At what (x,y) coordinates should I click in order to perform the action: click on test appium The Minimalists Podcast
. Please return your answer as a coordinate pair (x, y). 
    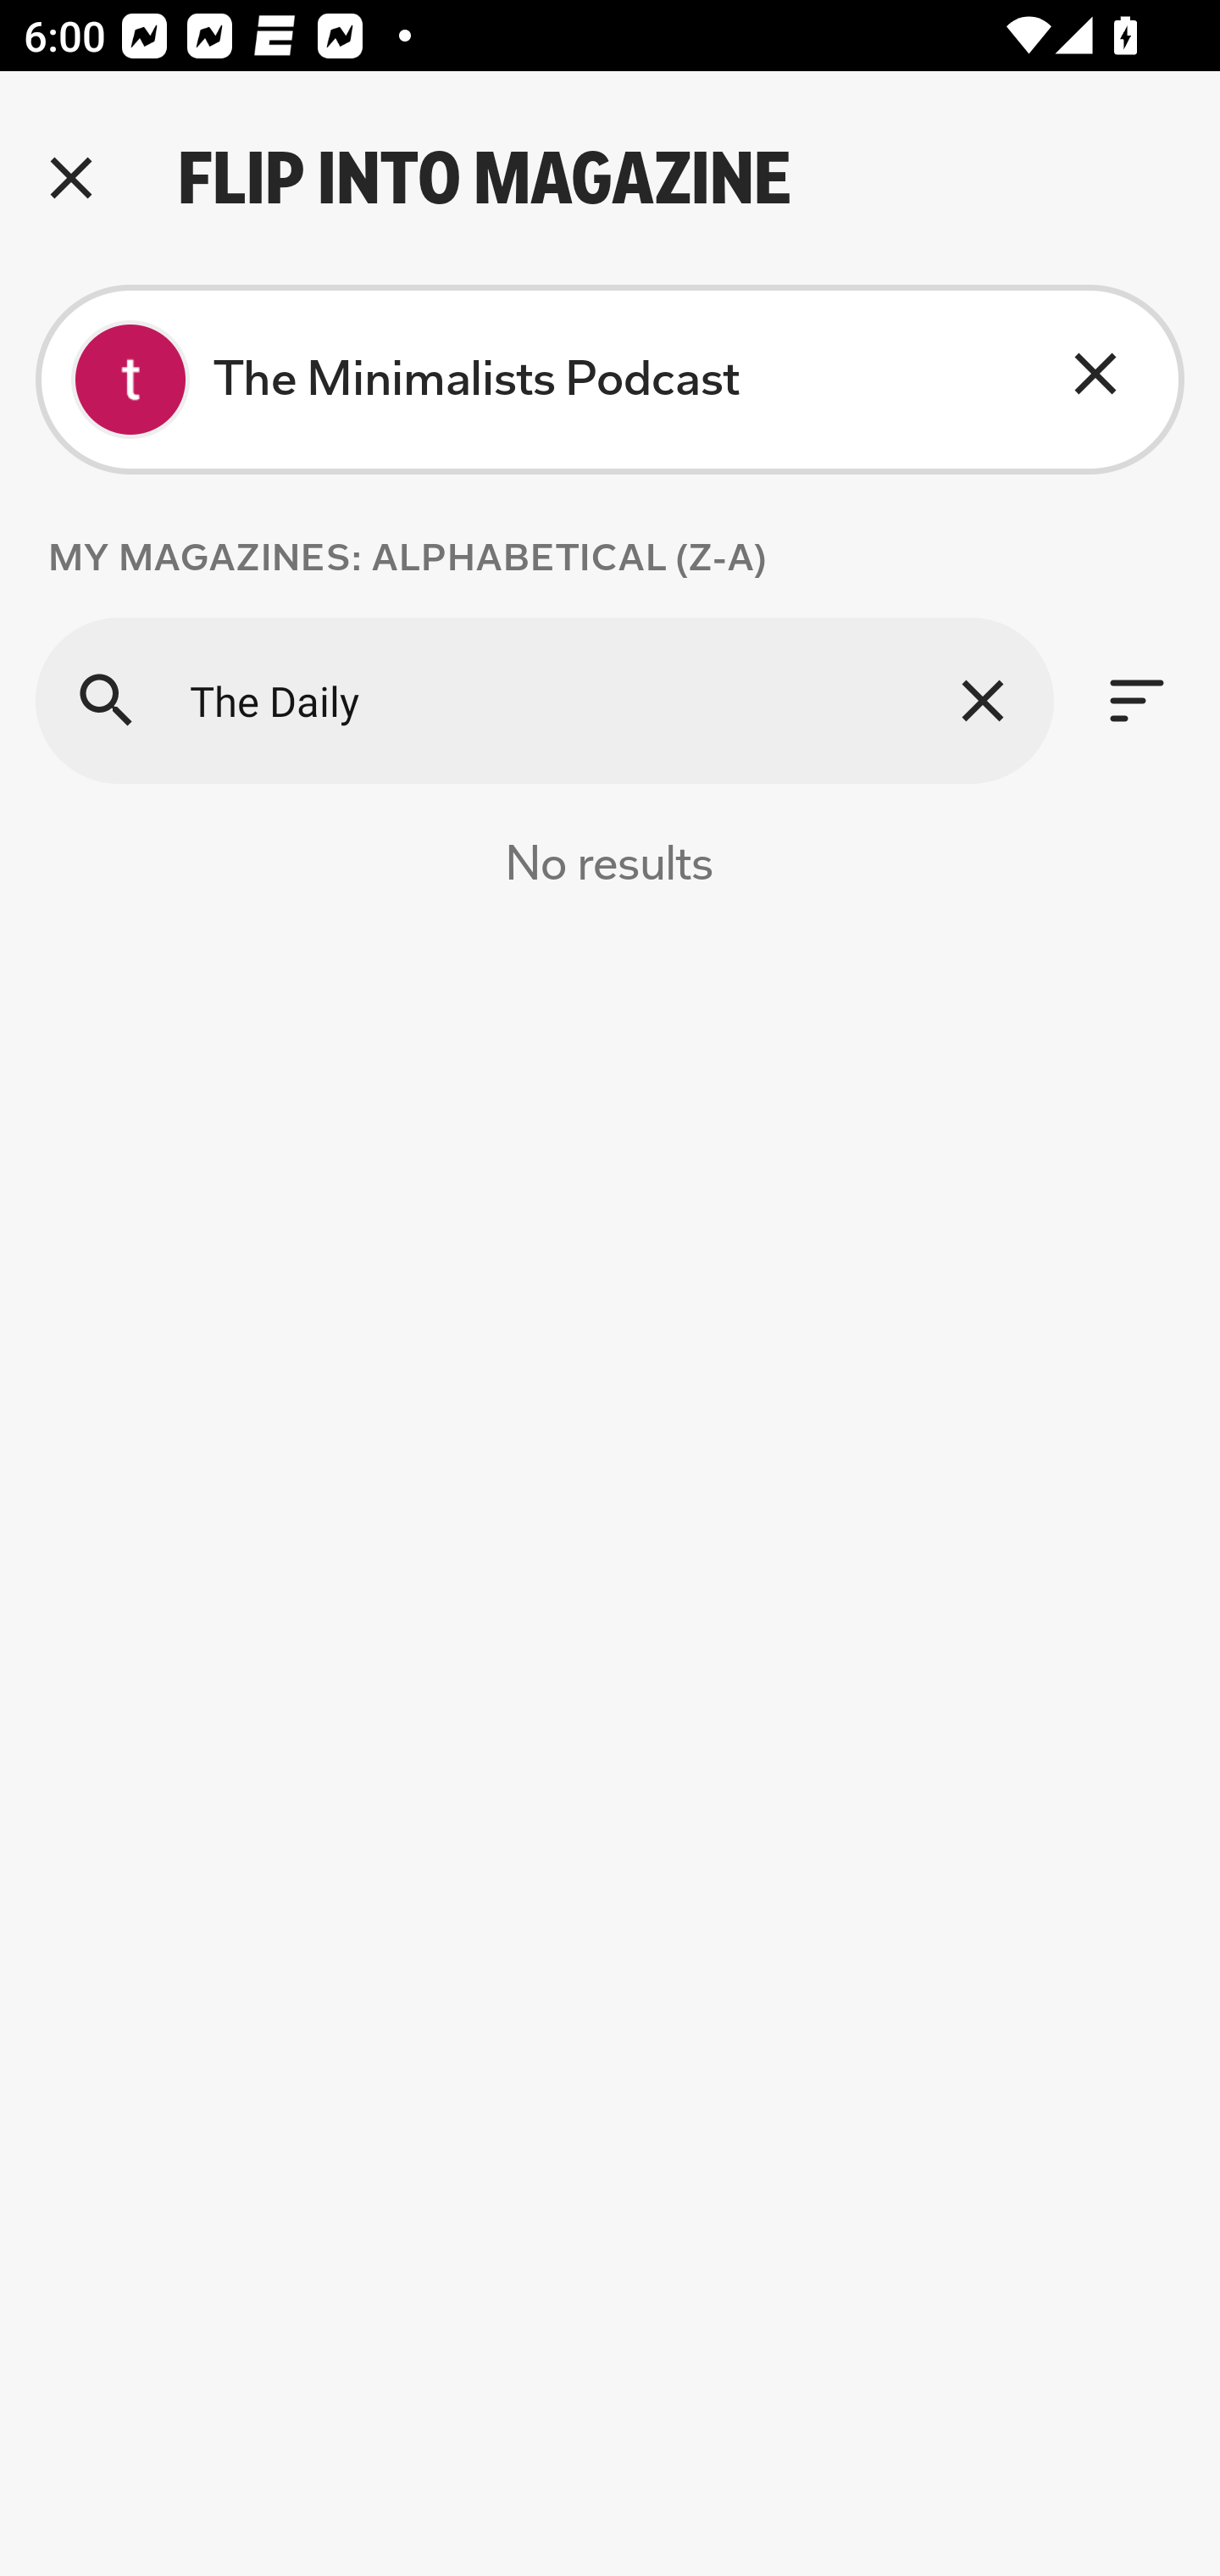
    Looking at the image, I should click on (610, 380).